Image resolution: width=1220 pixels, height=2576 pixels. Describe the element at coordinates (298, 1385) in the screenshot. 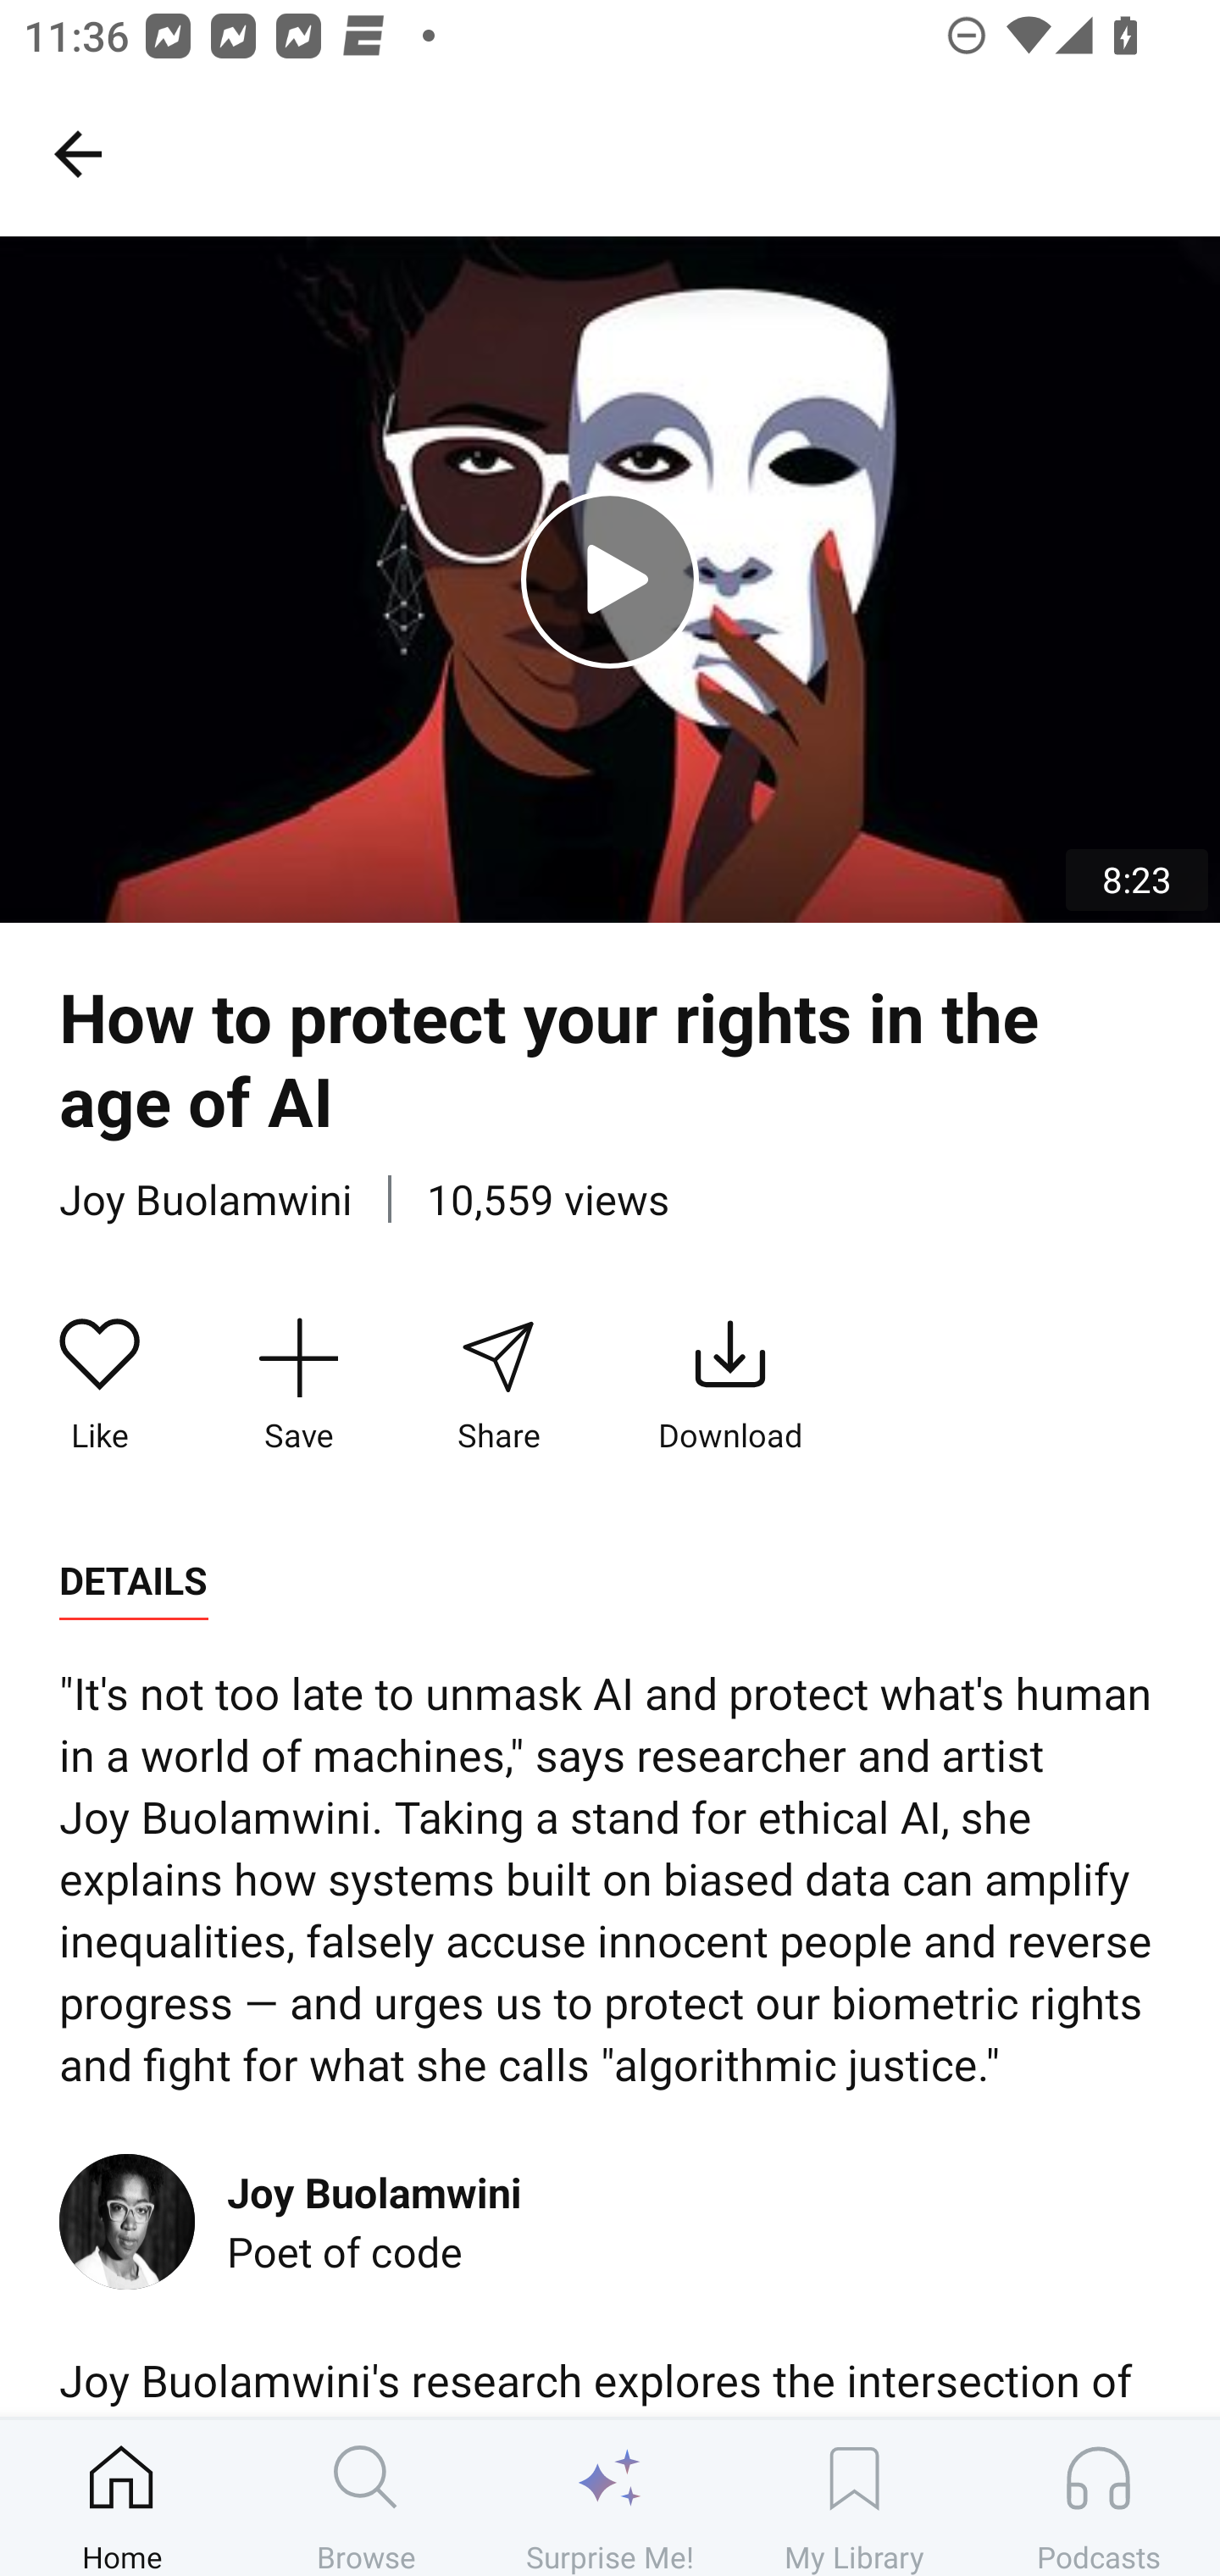

I see `Save` at that location.